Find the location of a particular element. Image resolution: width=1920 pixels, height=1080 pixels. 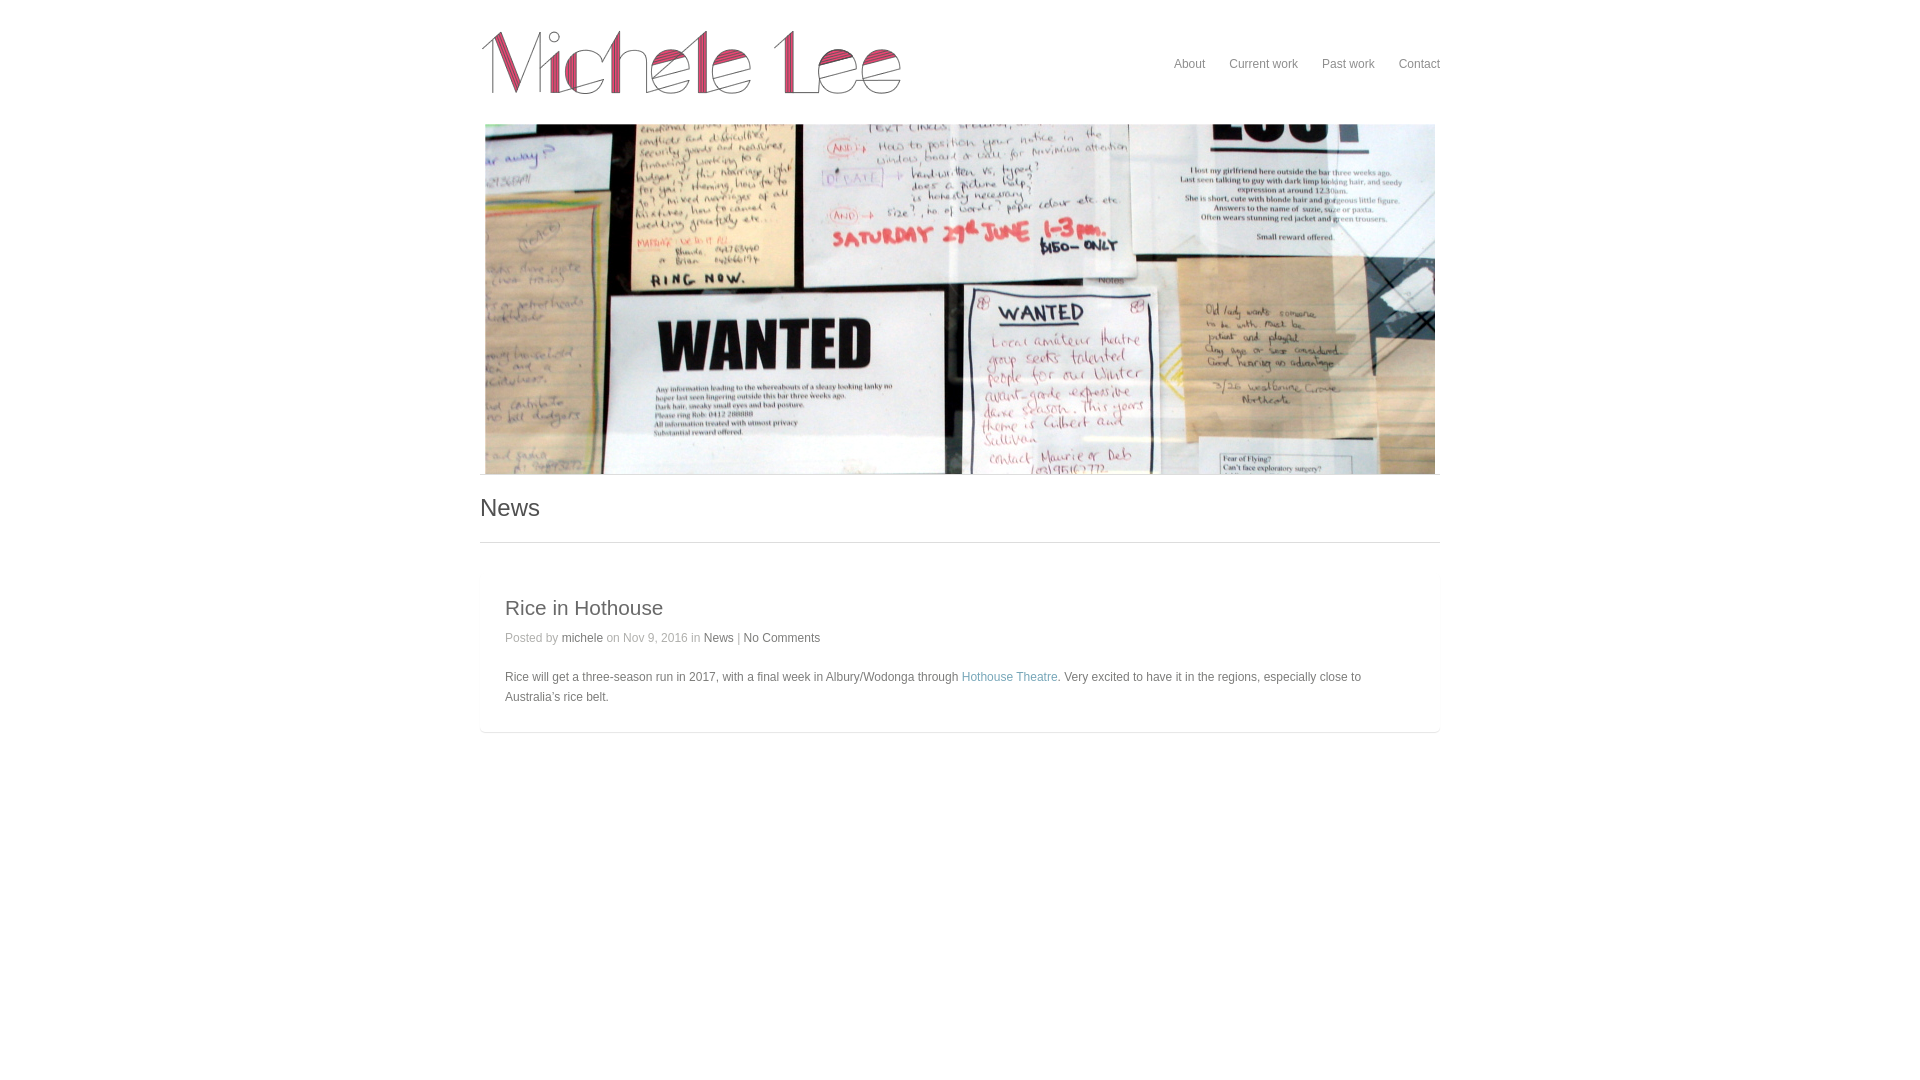

Rice in Hothouse is located at coordinates (584, 608).